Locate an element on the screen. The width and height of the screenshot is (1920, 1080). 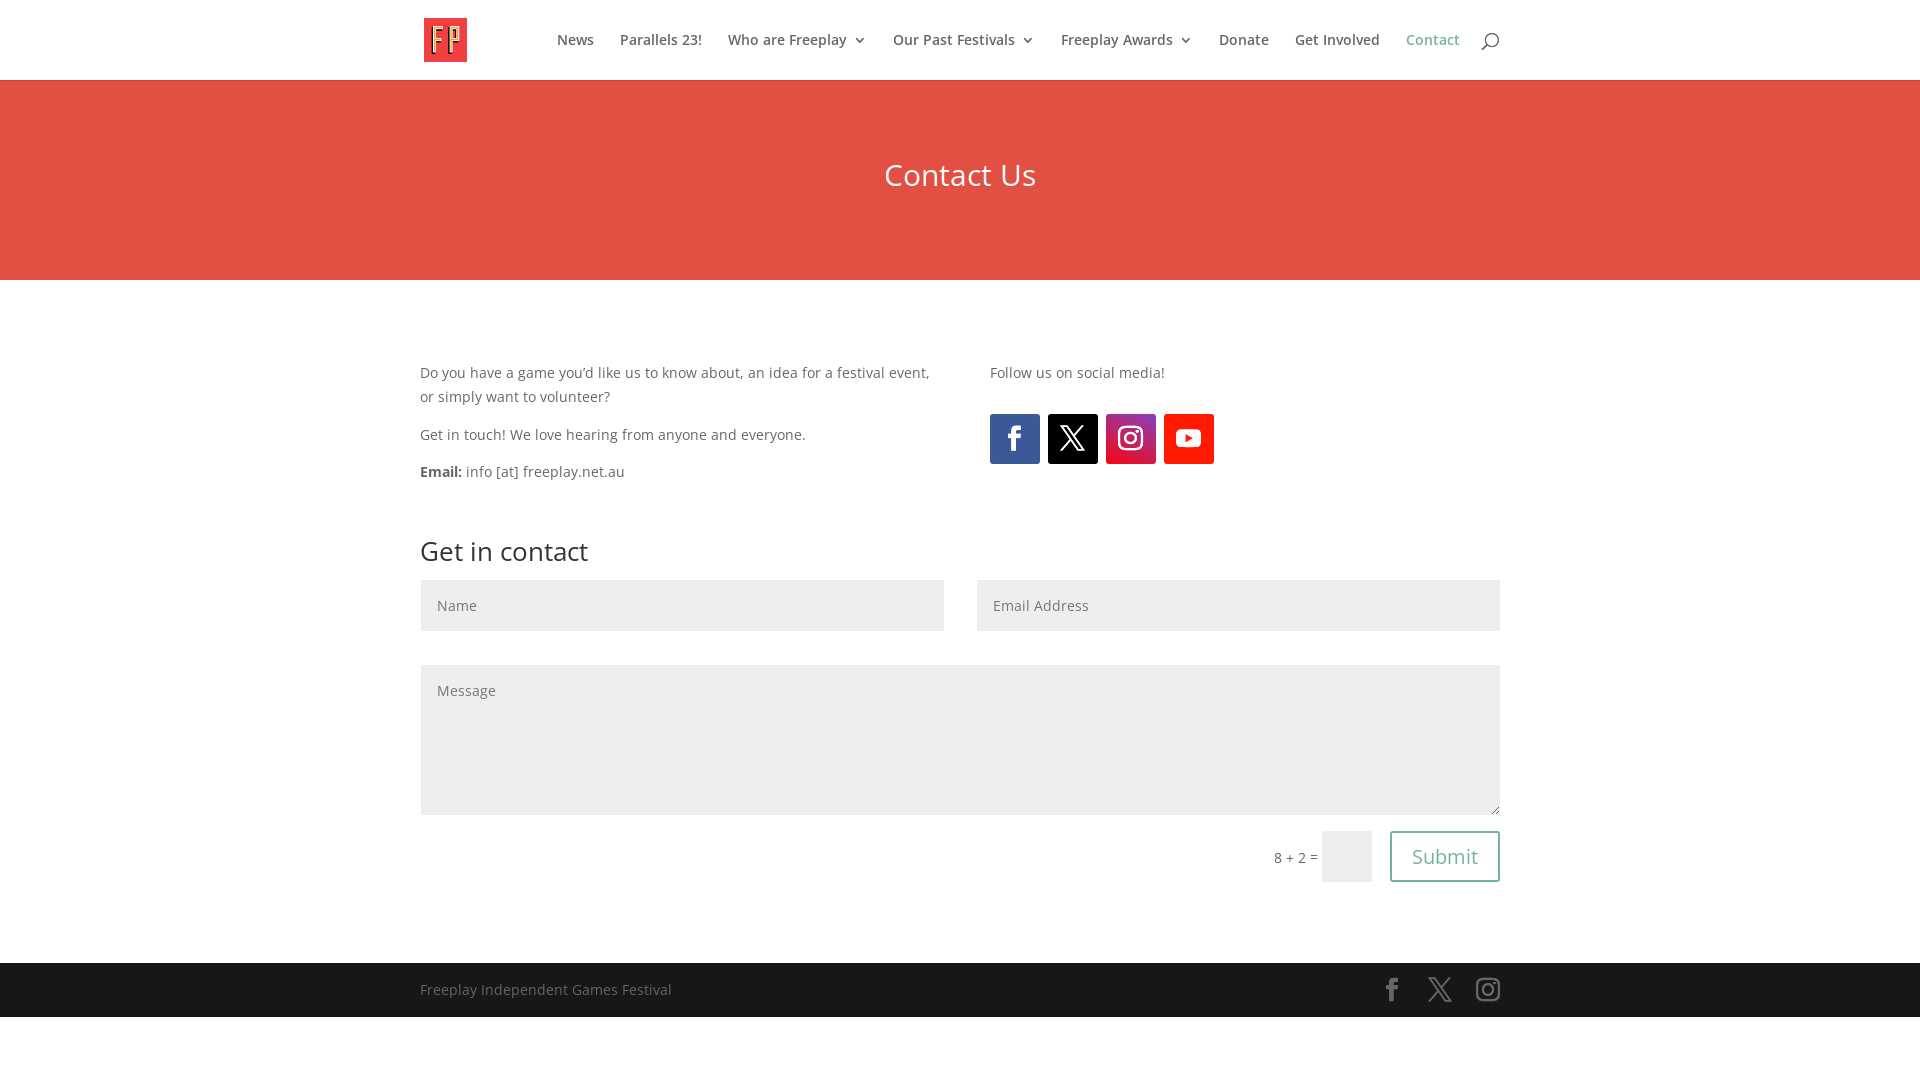
Follow on Instagram is located at coordinates (1131, 439).